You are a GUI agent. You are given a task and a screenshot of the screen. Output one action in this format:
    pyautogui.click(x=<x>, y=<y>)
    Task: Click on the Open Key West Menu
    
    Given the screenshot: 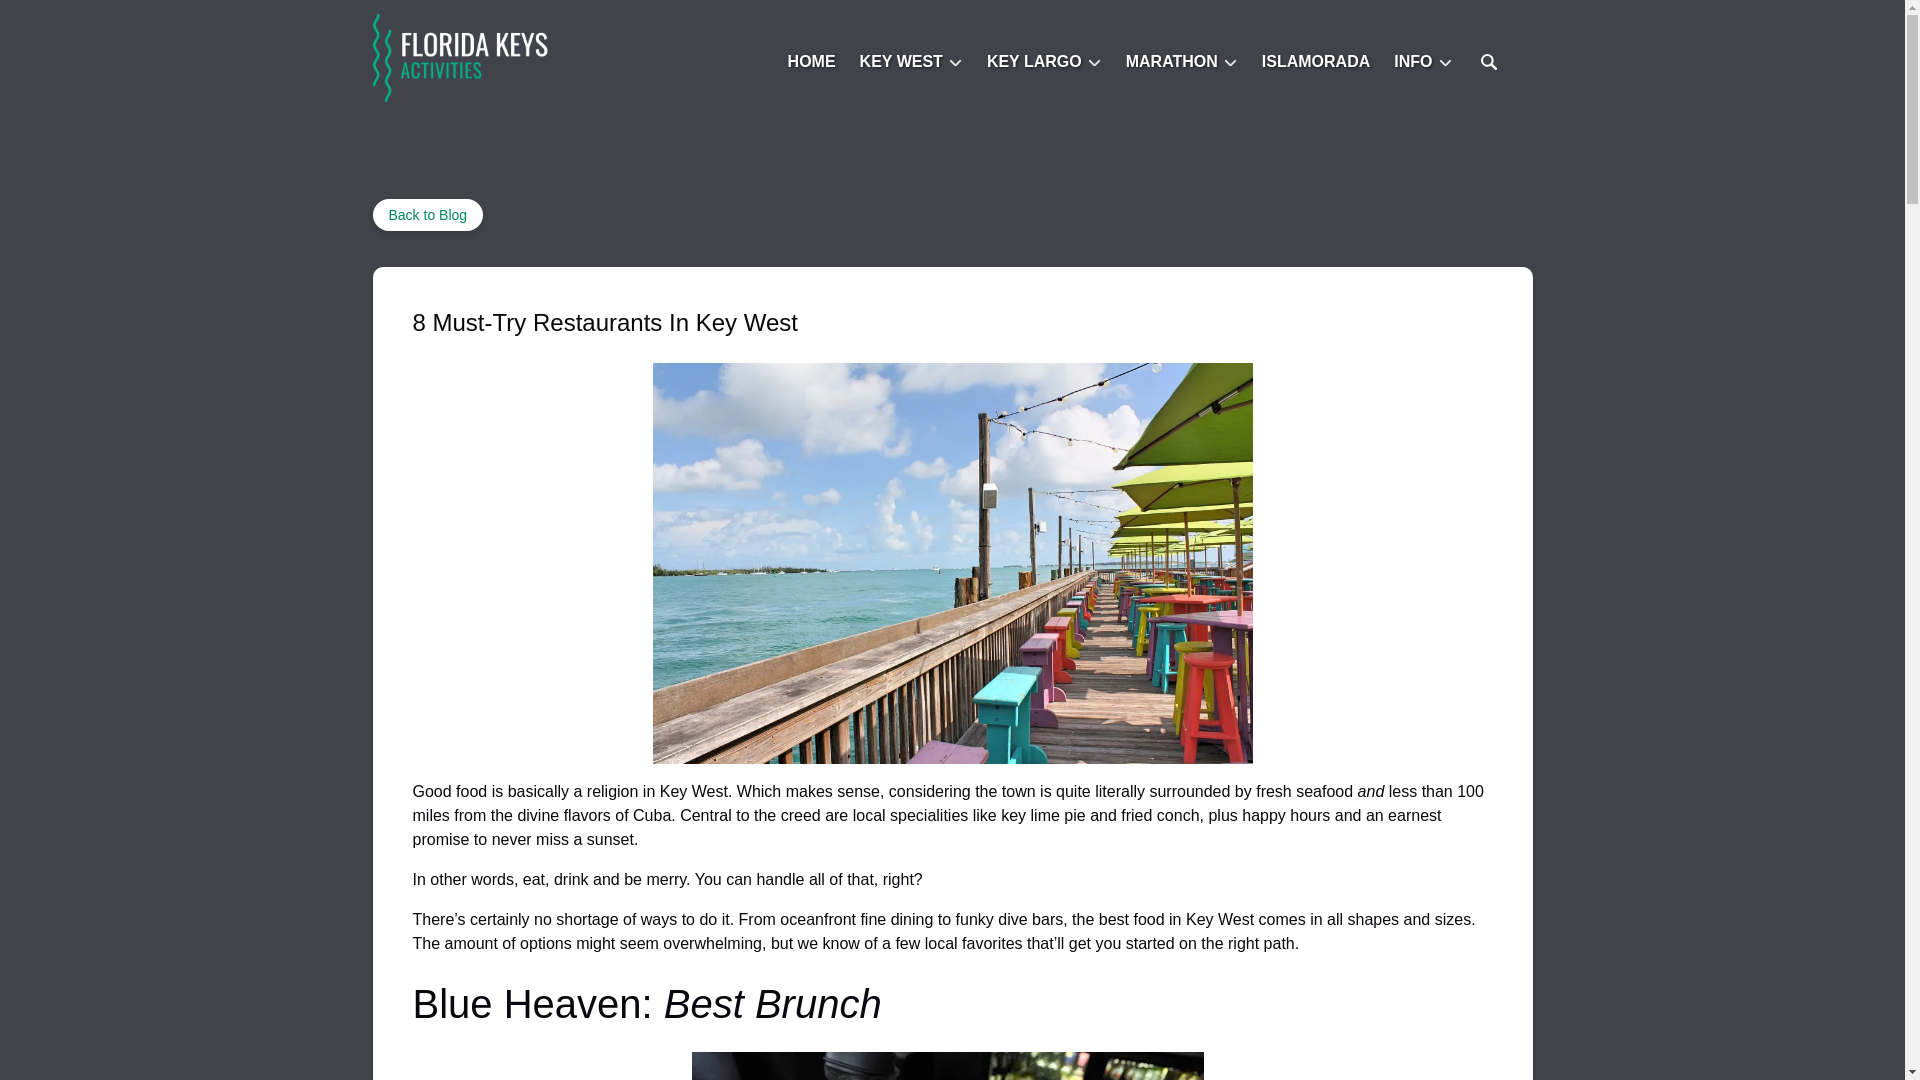 What is the action you would take?
    pyautogui.click(x=916, y=57)
    